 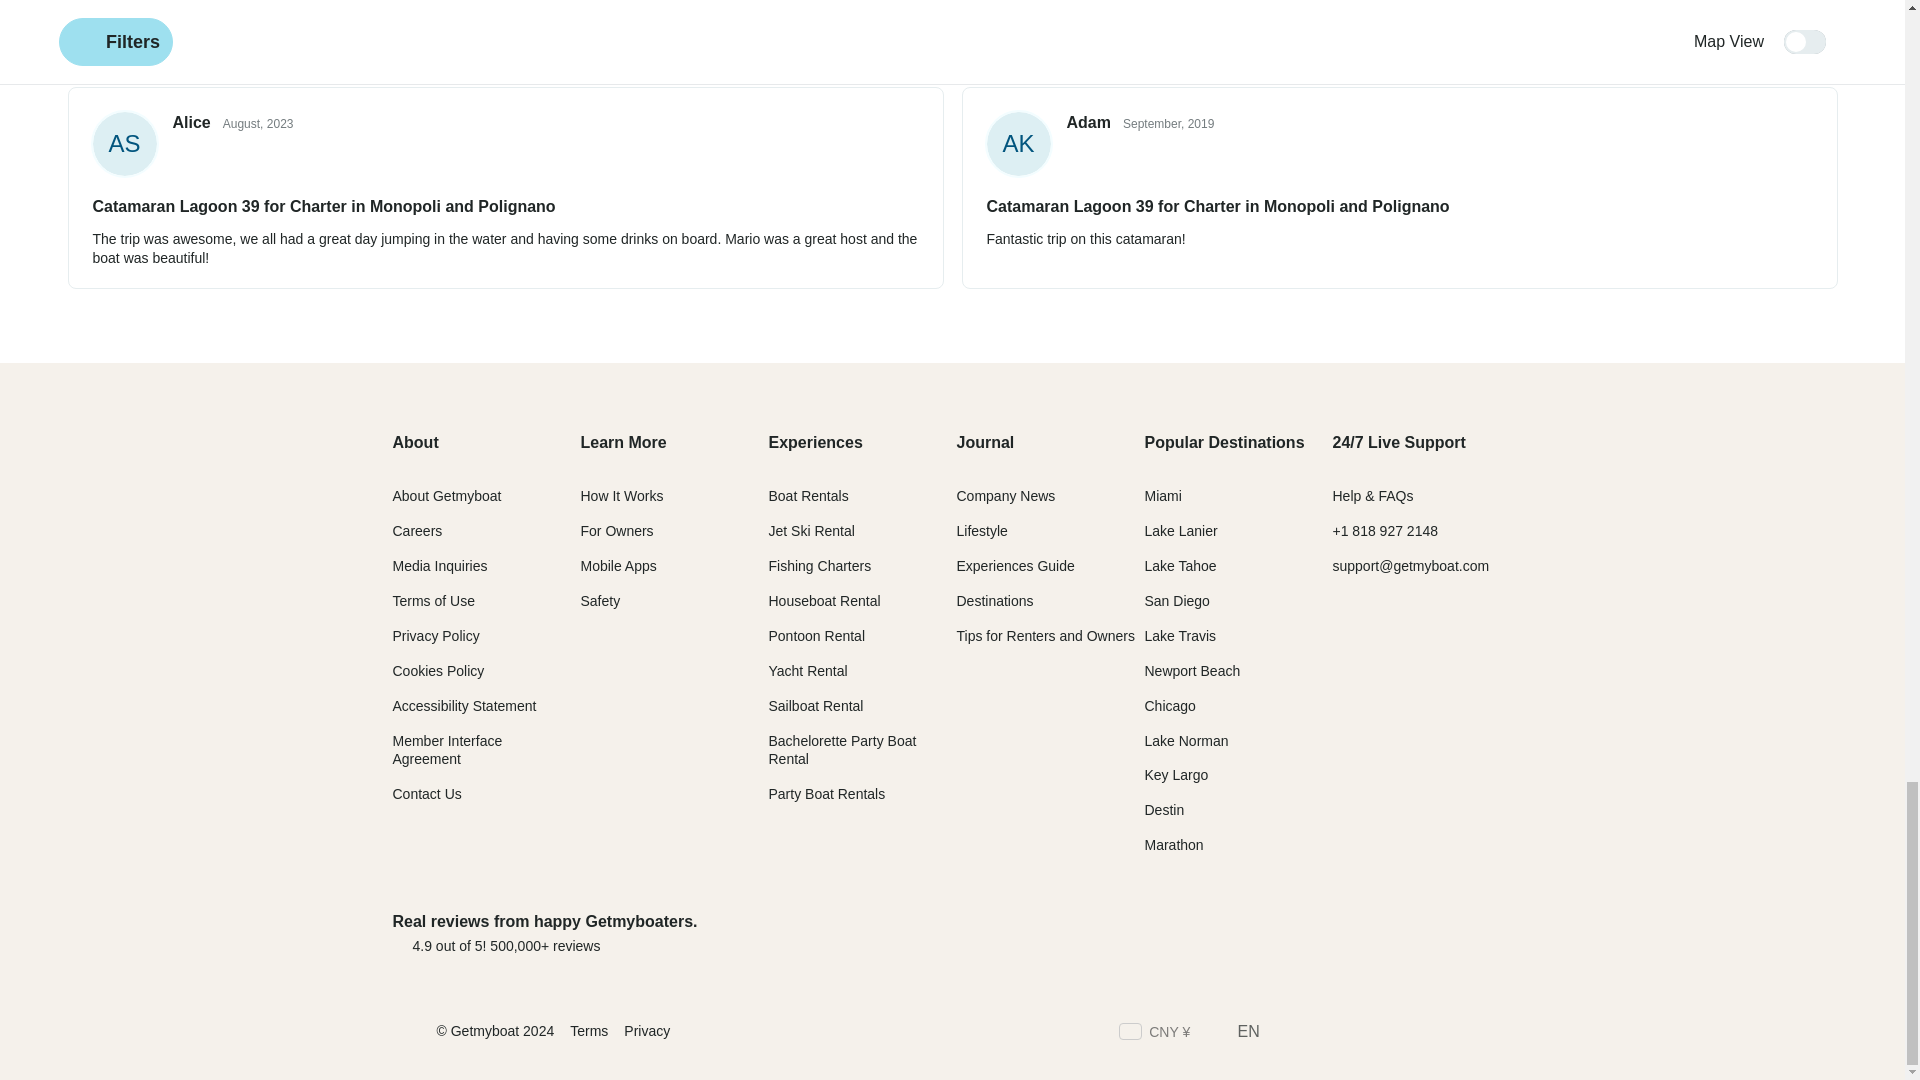 I want to click on Download on the App Store, so click(x=1289, y=932).